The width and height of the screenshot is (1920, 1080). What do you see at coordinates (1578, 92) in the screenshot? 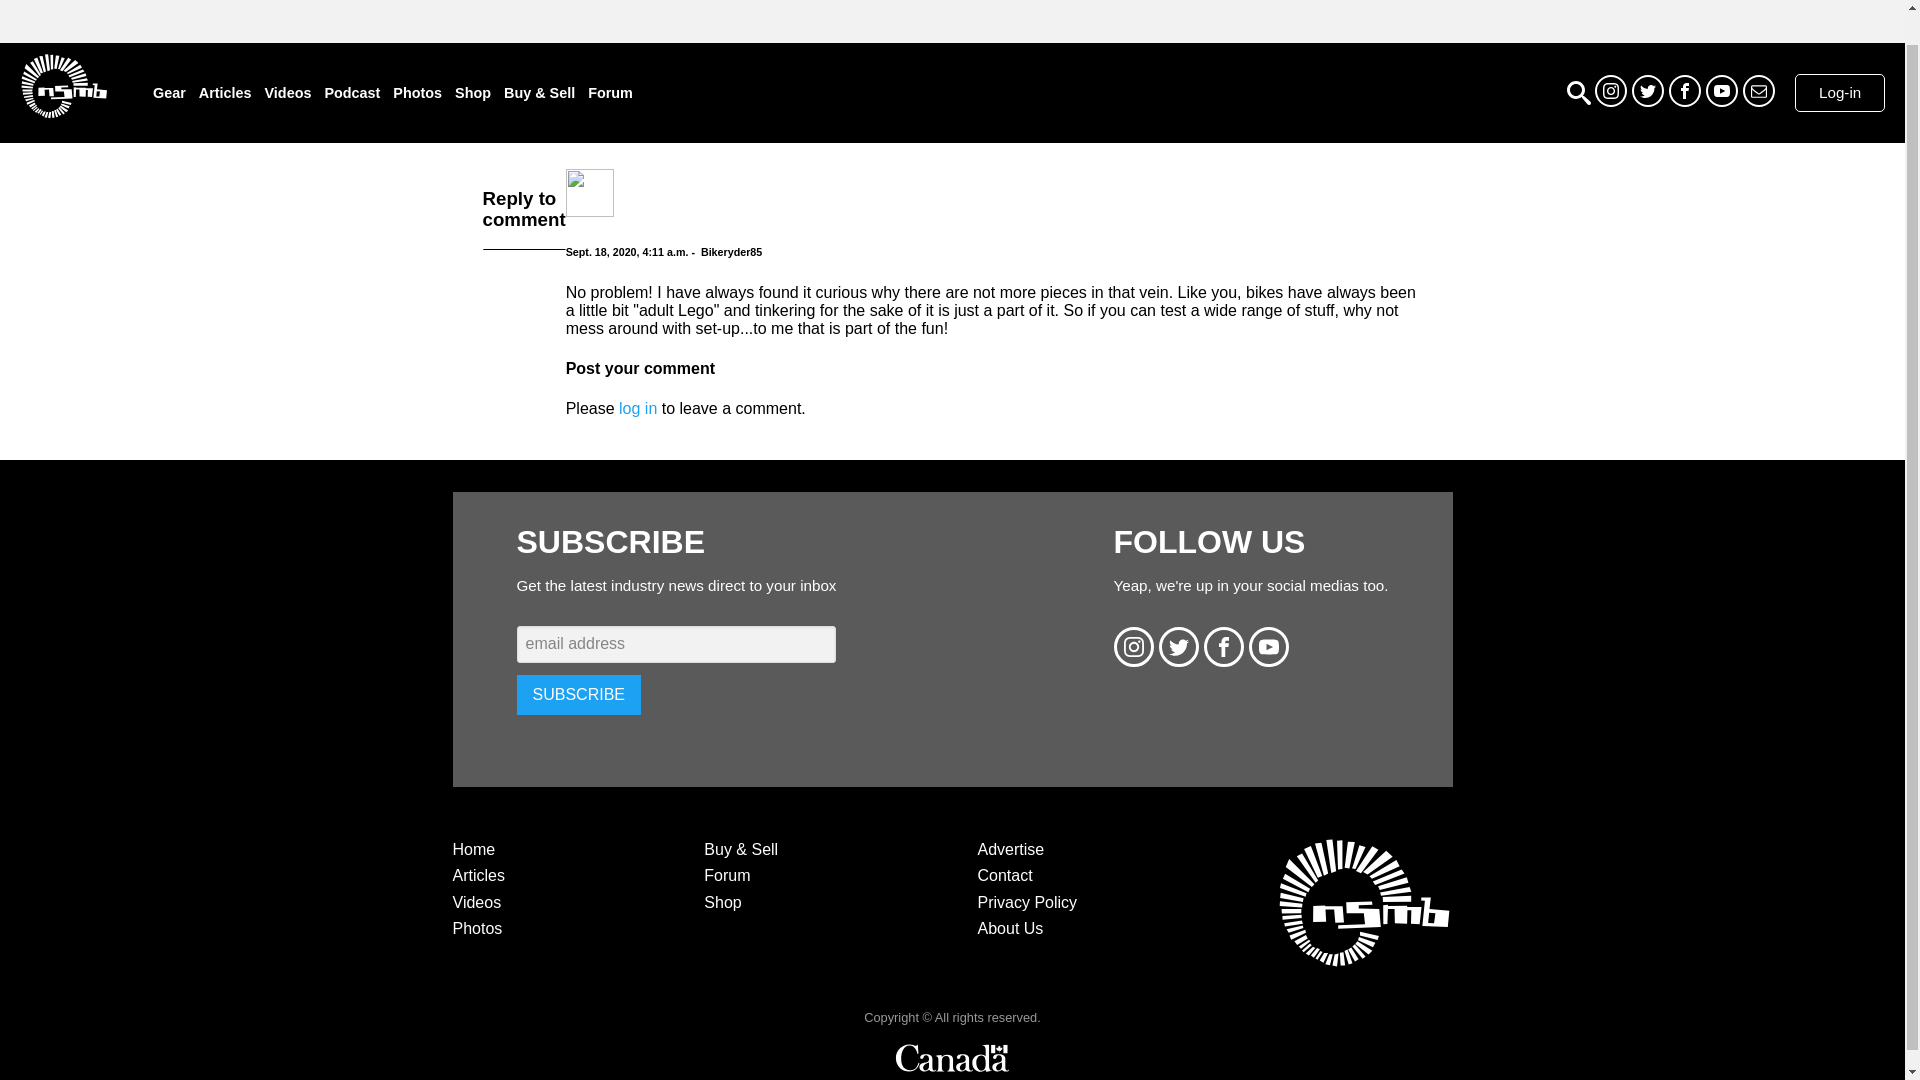
I see `Search Toggle` at bounding box center [1578, 92].